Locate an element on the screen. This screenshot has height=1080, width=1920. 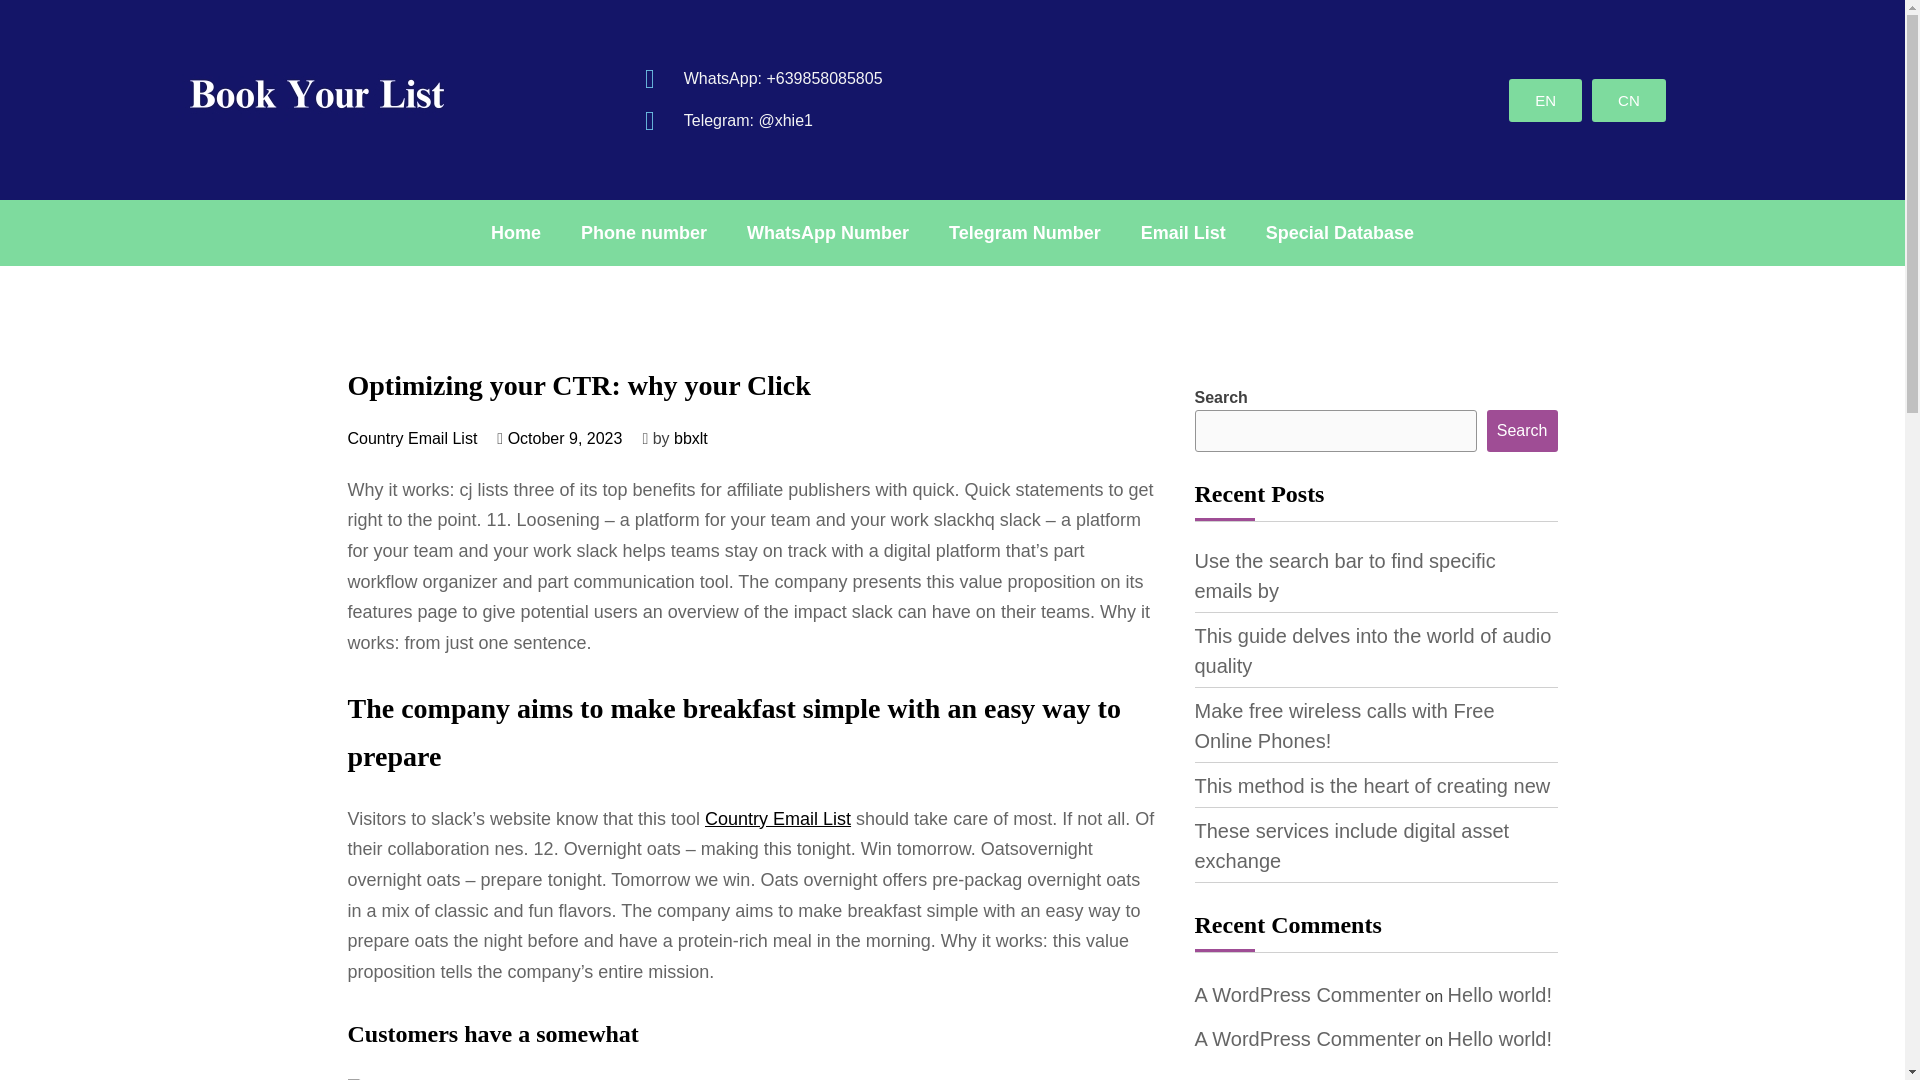
CN is located at coordinates (1628, 98).